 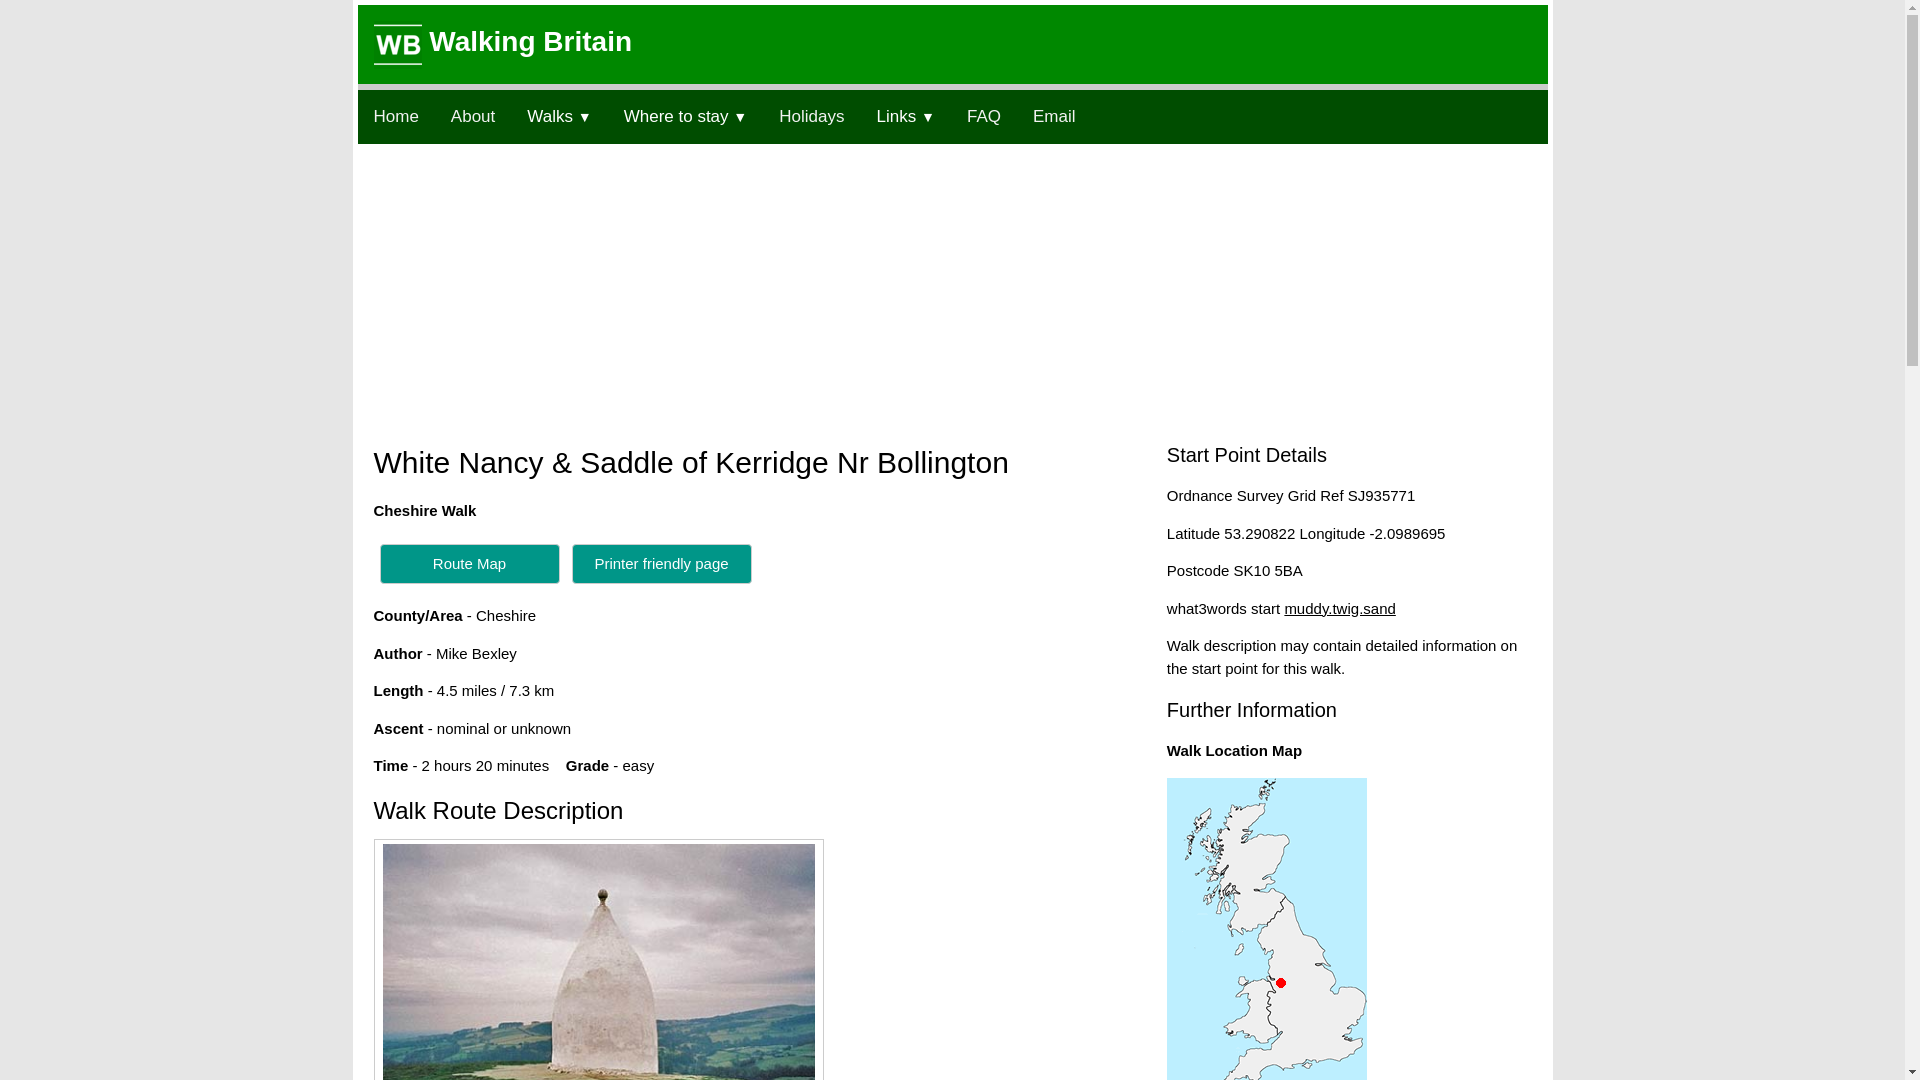 I want to click on FAQ, so click(x=984, y=116).